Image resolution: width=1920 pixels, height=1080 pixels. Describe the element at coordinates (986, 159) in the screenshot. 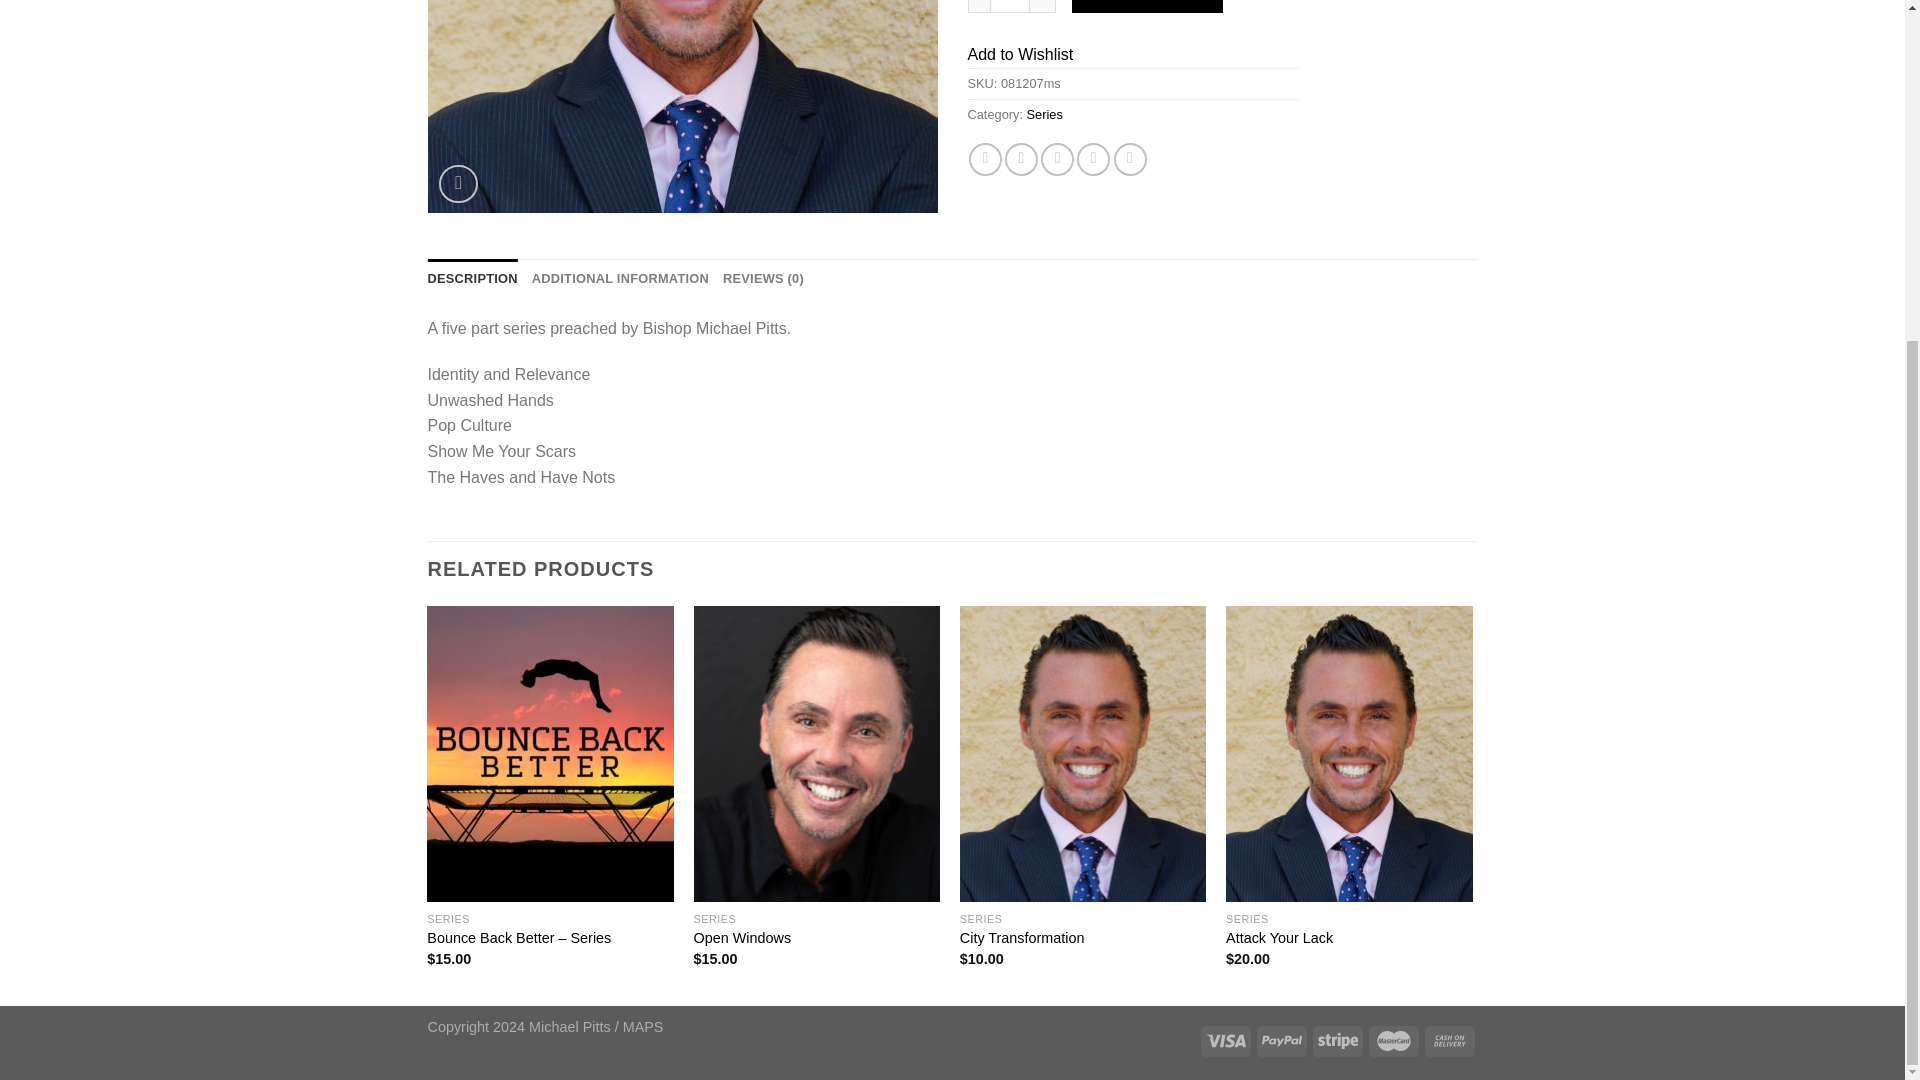

I see `Share on Facebook` at that location.